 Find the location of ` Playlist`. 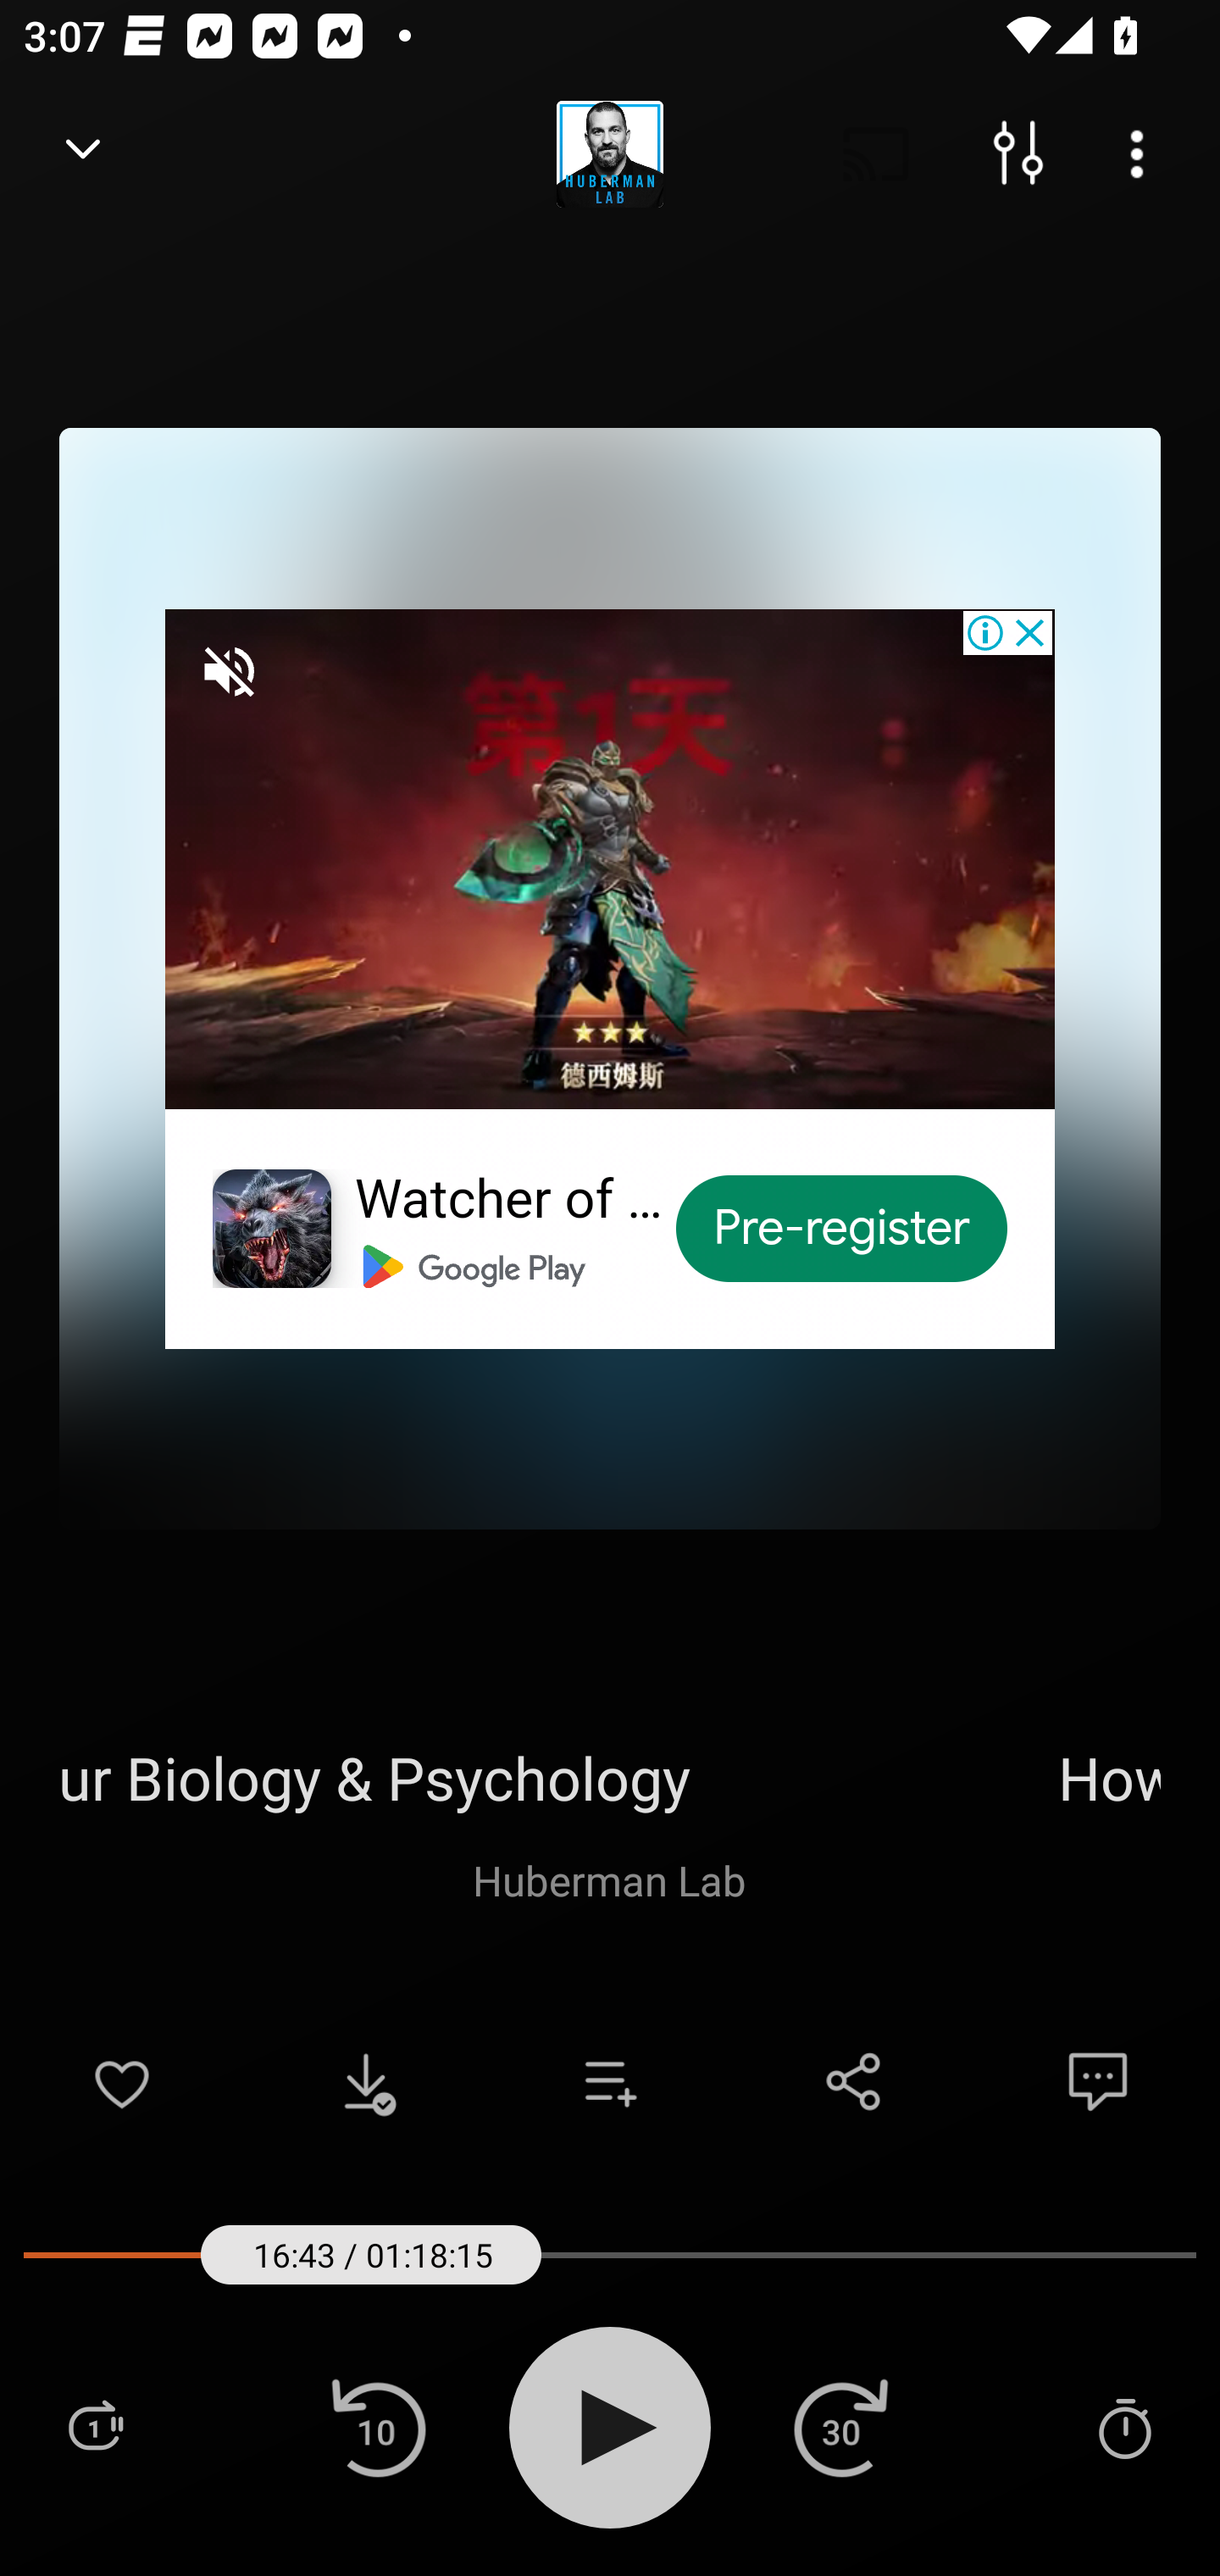

 Playlist is located at coordinates (95, 2427).